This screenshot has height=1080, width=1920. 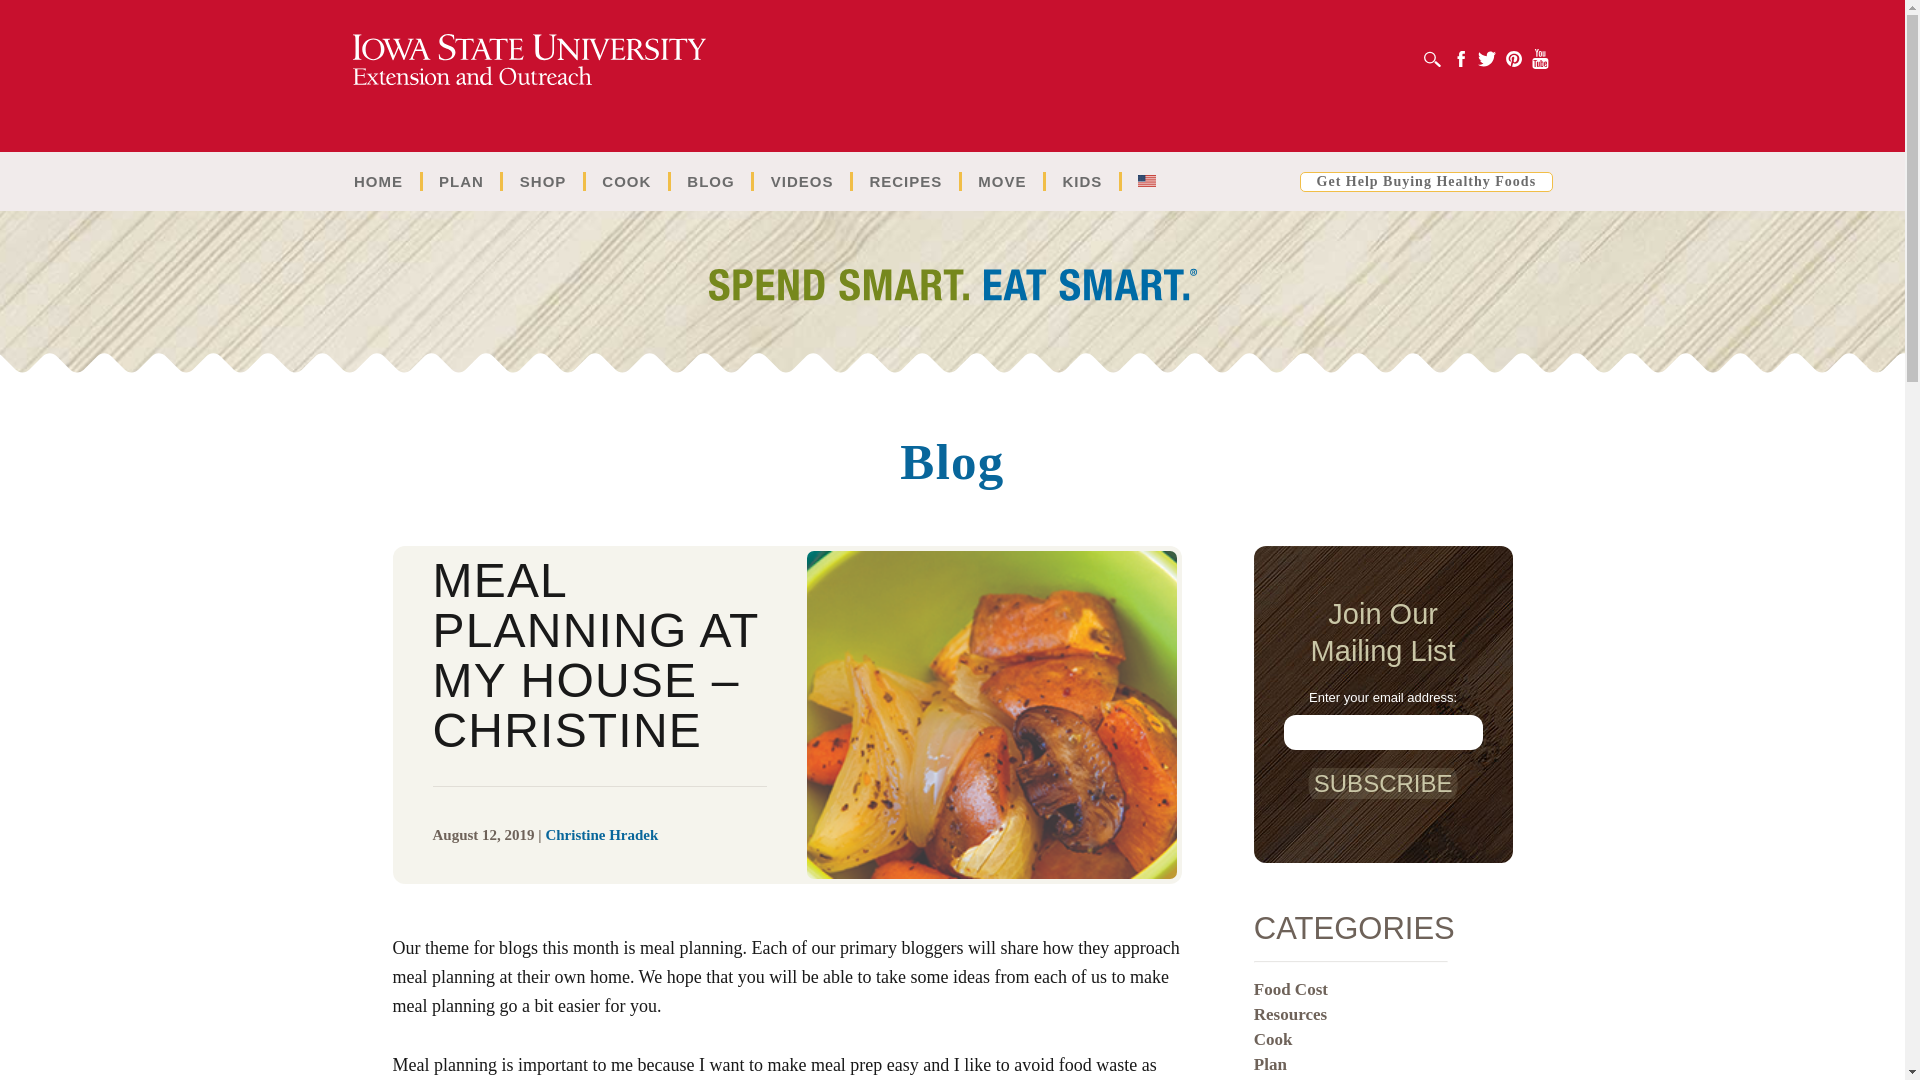 What do you see at coordinates (1082, 181) in the screenshot?
I see `KIDS` at bounding box center [1082, 181].